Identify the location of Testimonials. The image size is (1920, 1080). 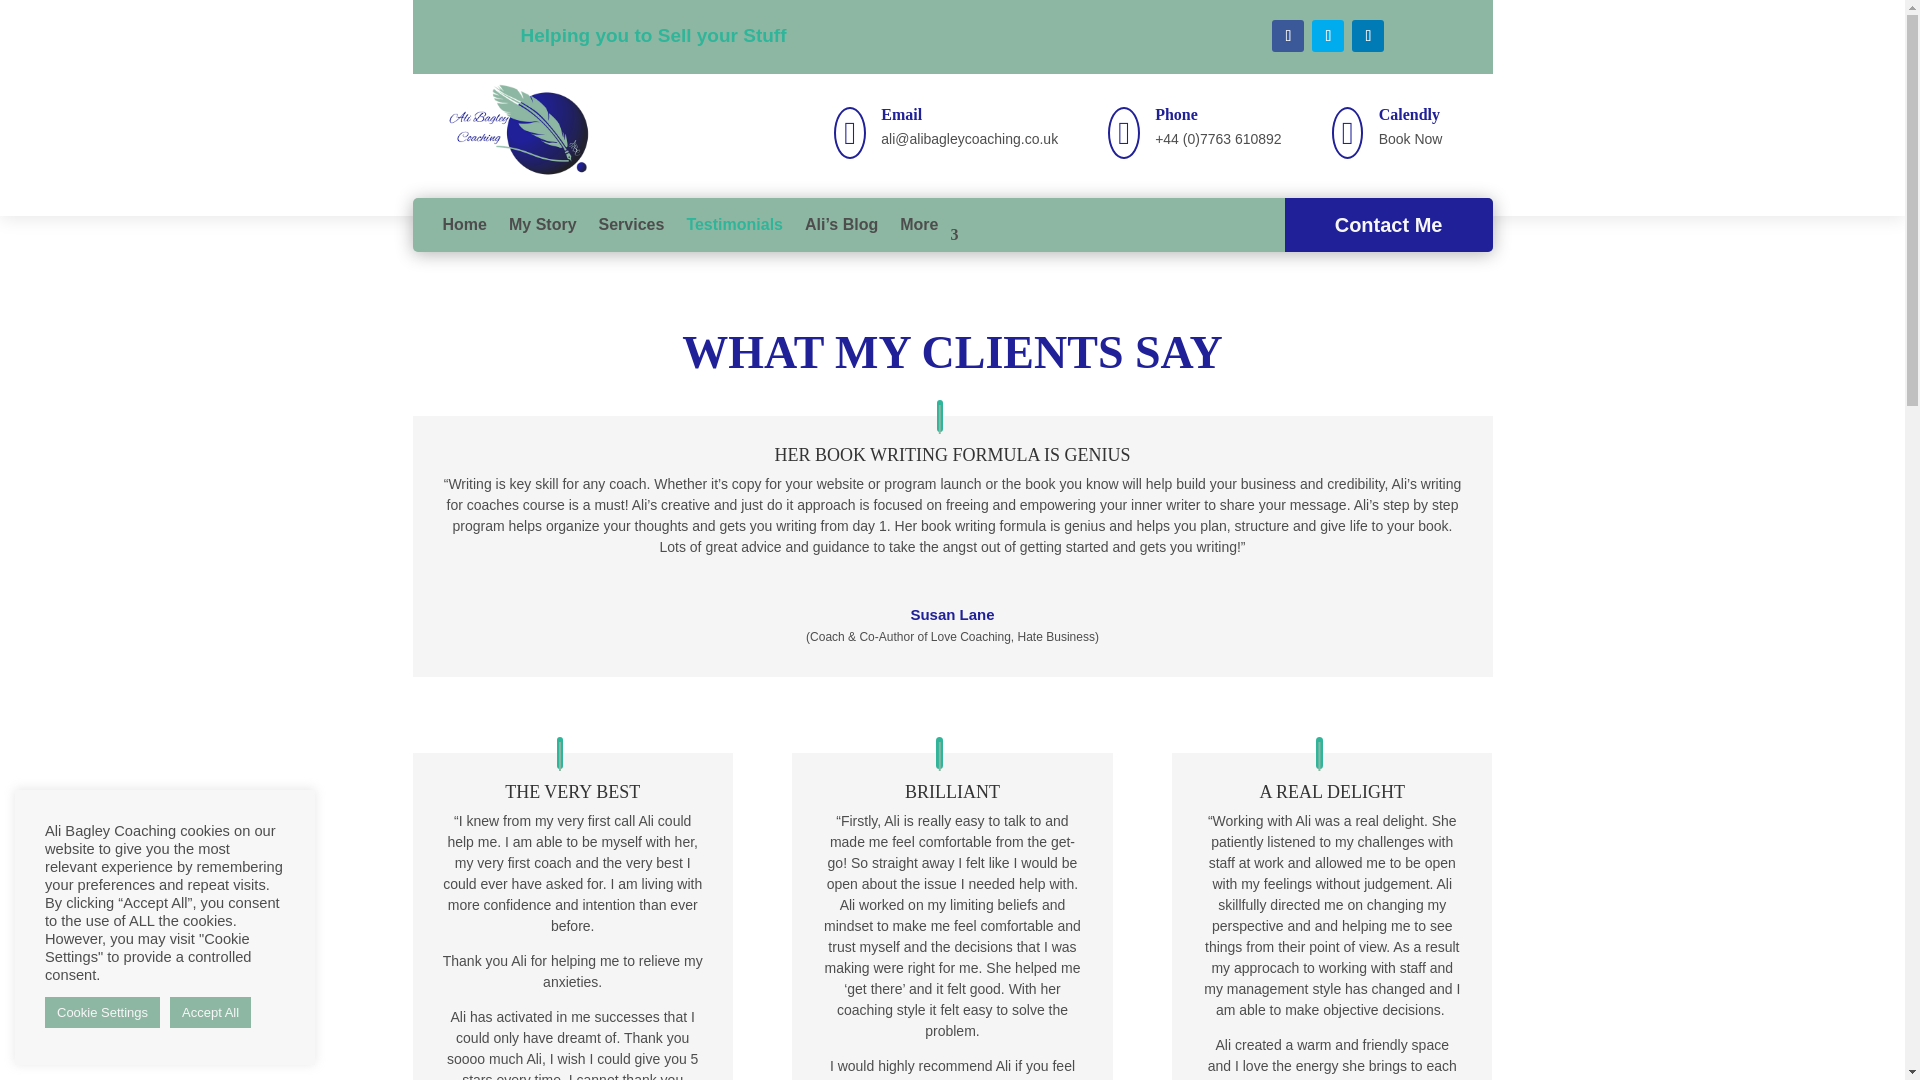
(734, 224).